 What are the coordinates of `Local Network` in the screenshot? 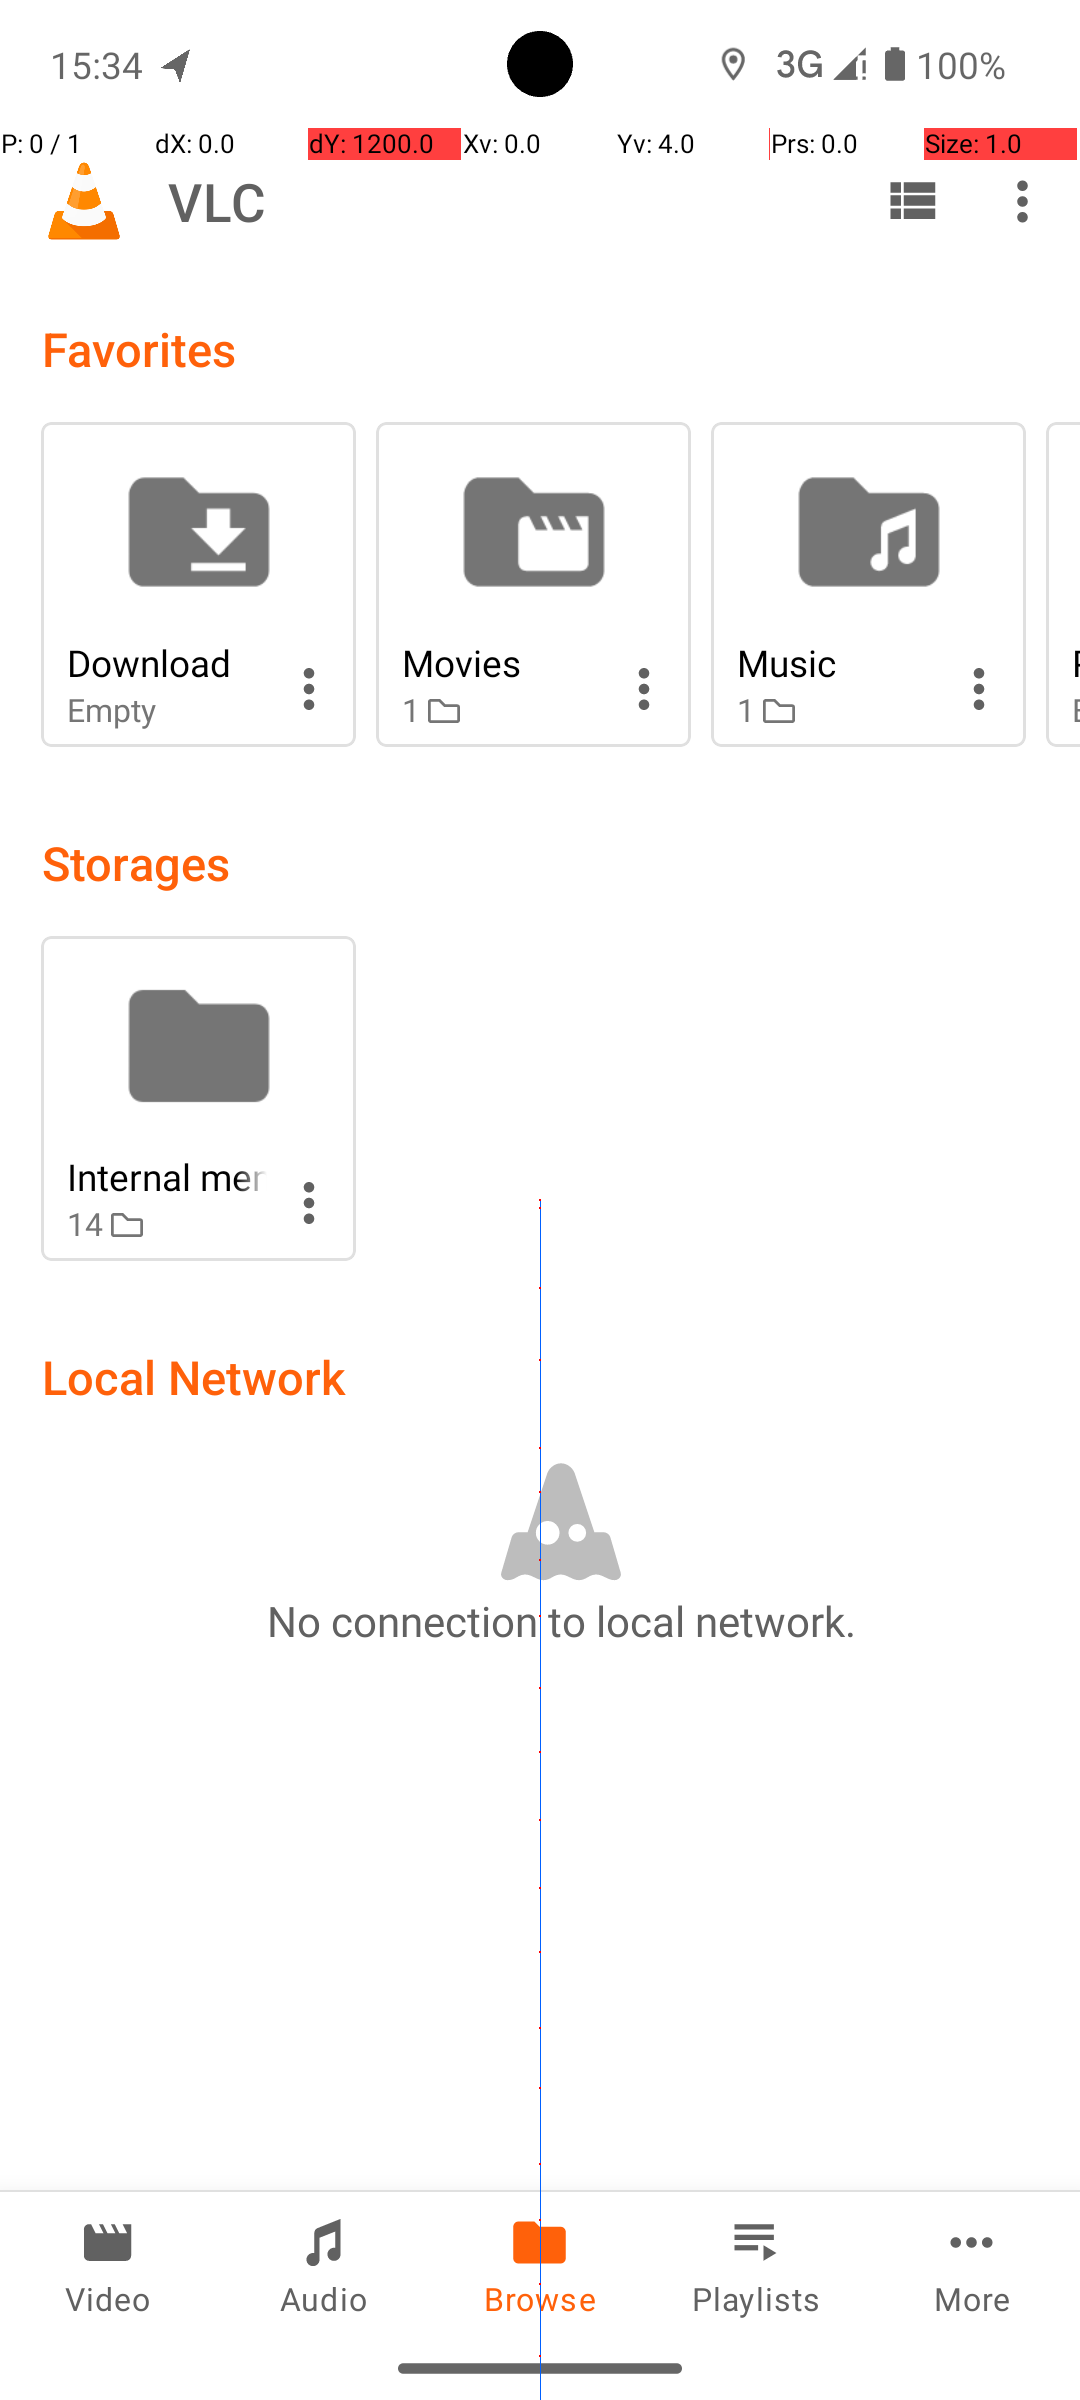 It's located at (194, 1376).